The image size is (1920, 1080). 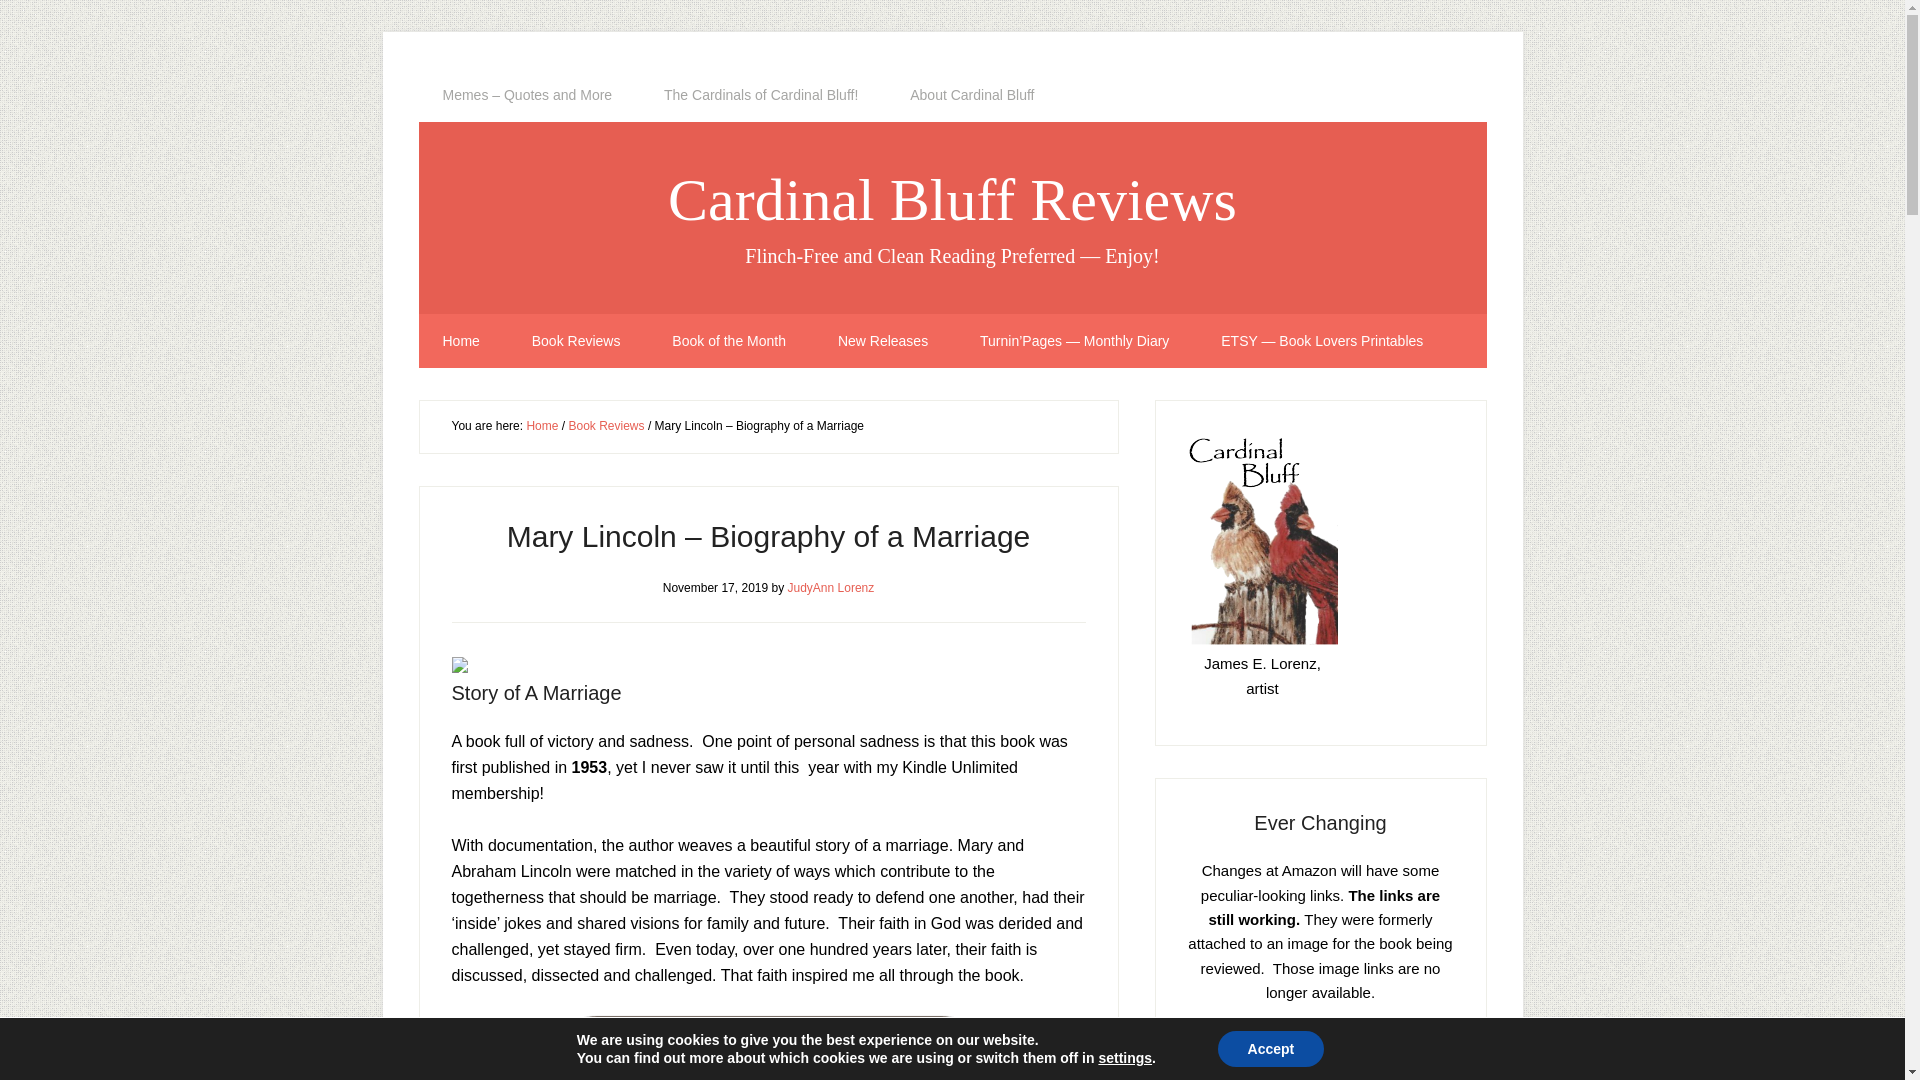 What do you see at coordinates (729, 341) in the screenshot?
I see `Book of the Month` at bounding box center [729, 341].